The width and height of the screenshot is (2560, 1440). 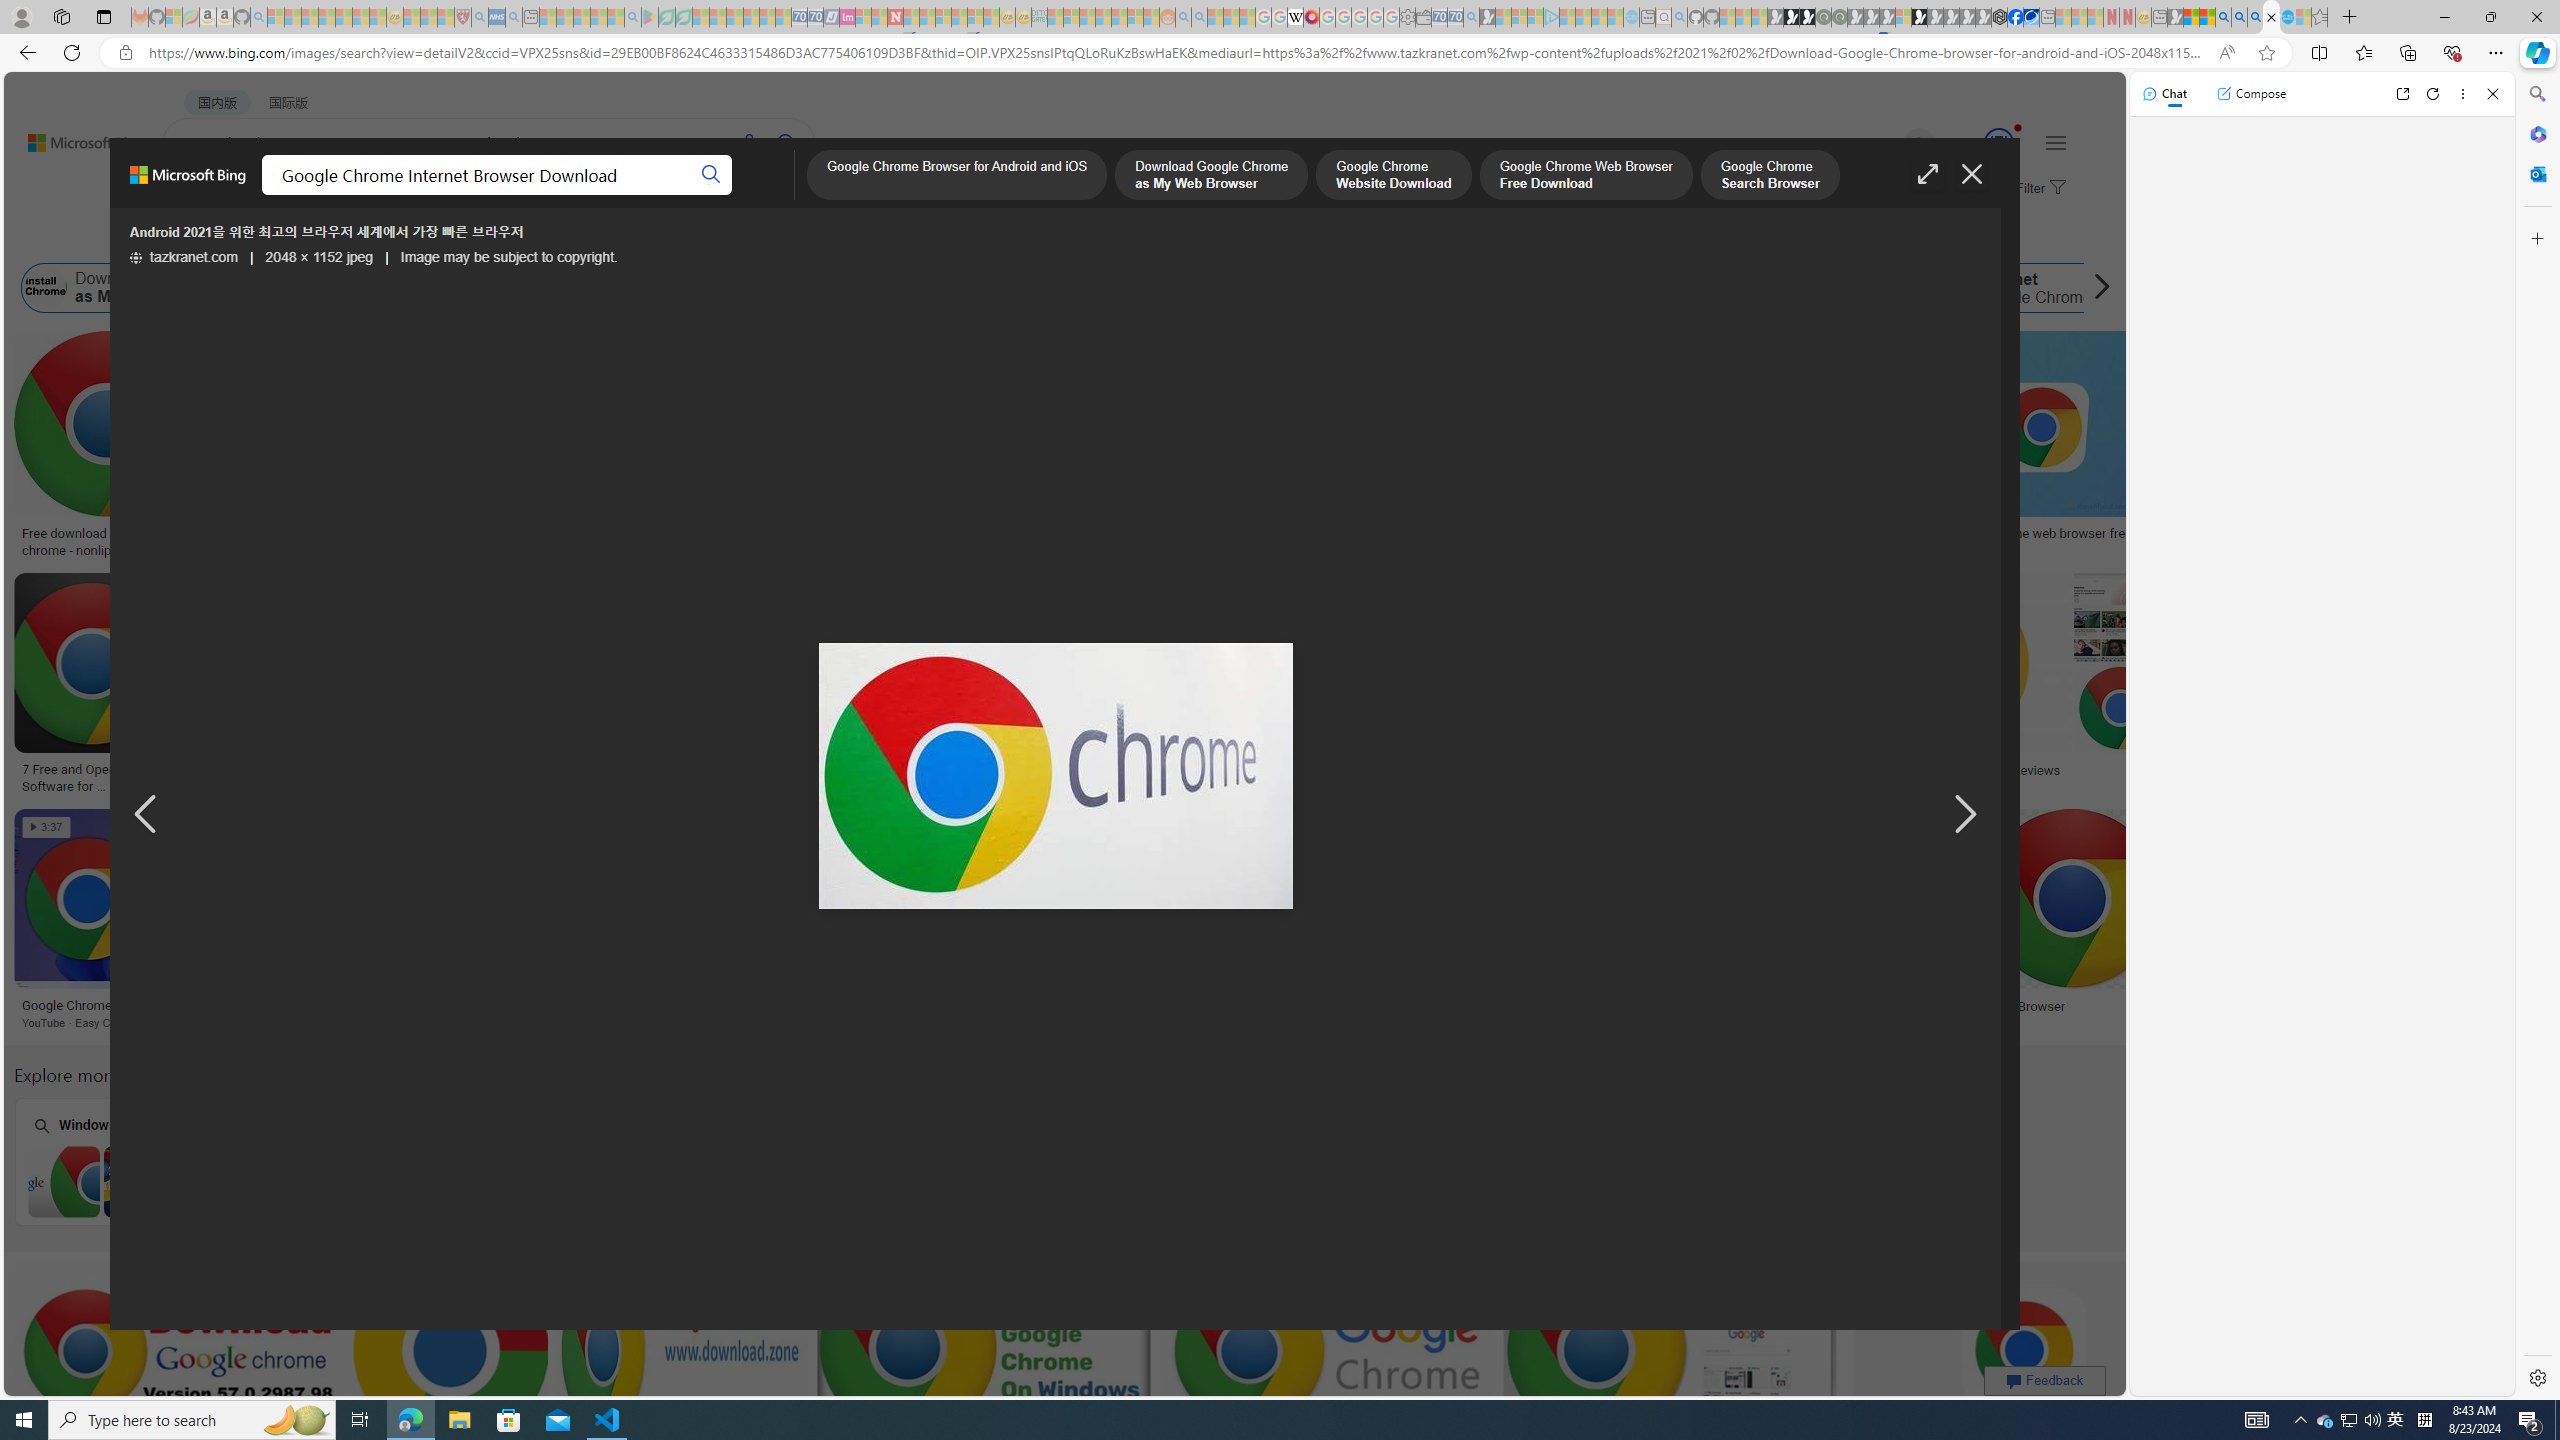 I want to click on Future Focus Report 2024 - Sleeping, so click(x=1839, y=17).